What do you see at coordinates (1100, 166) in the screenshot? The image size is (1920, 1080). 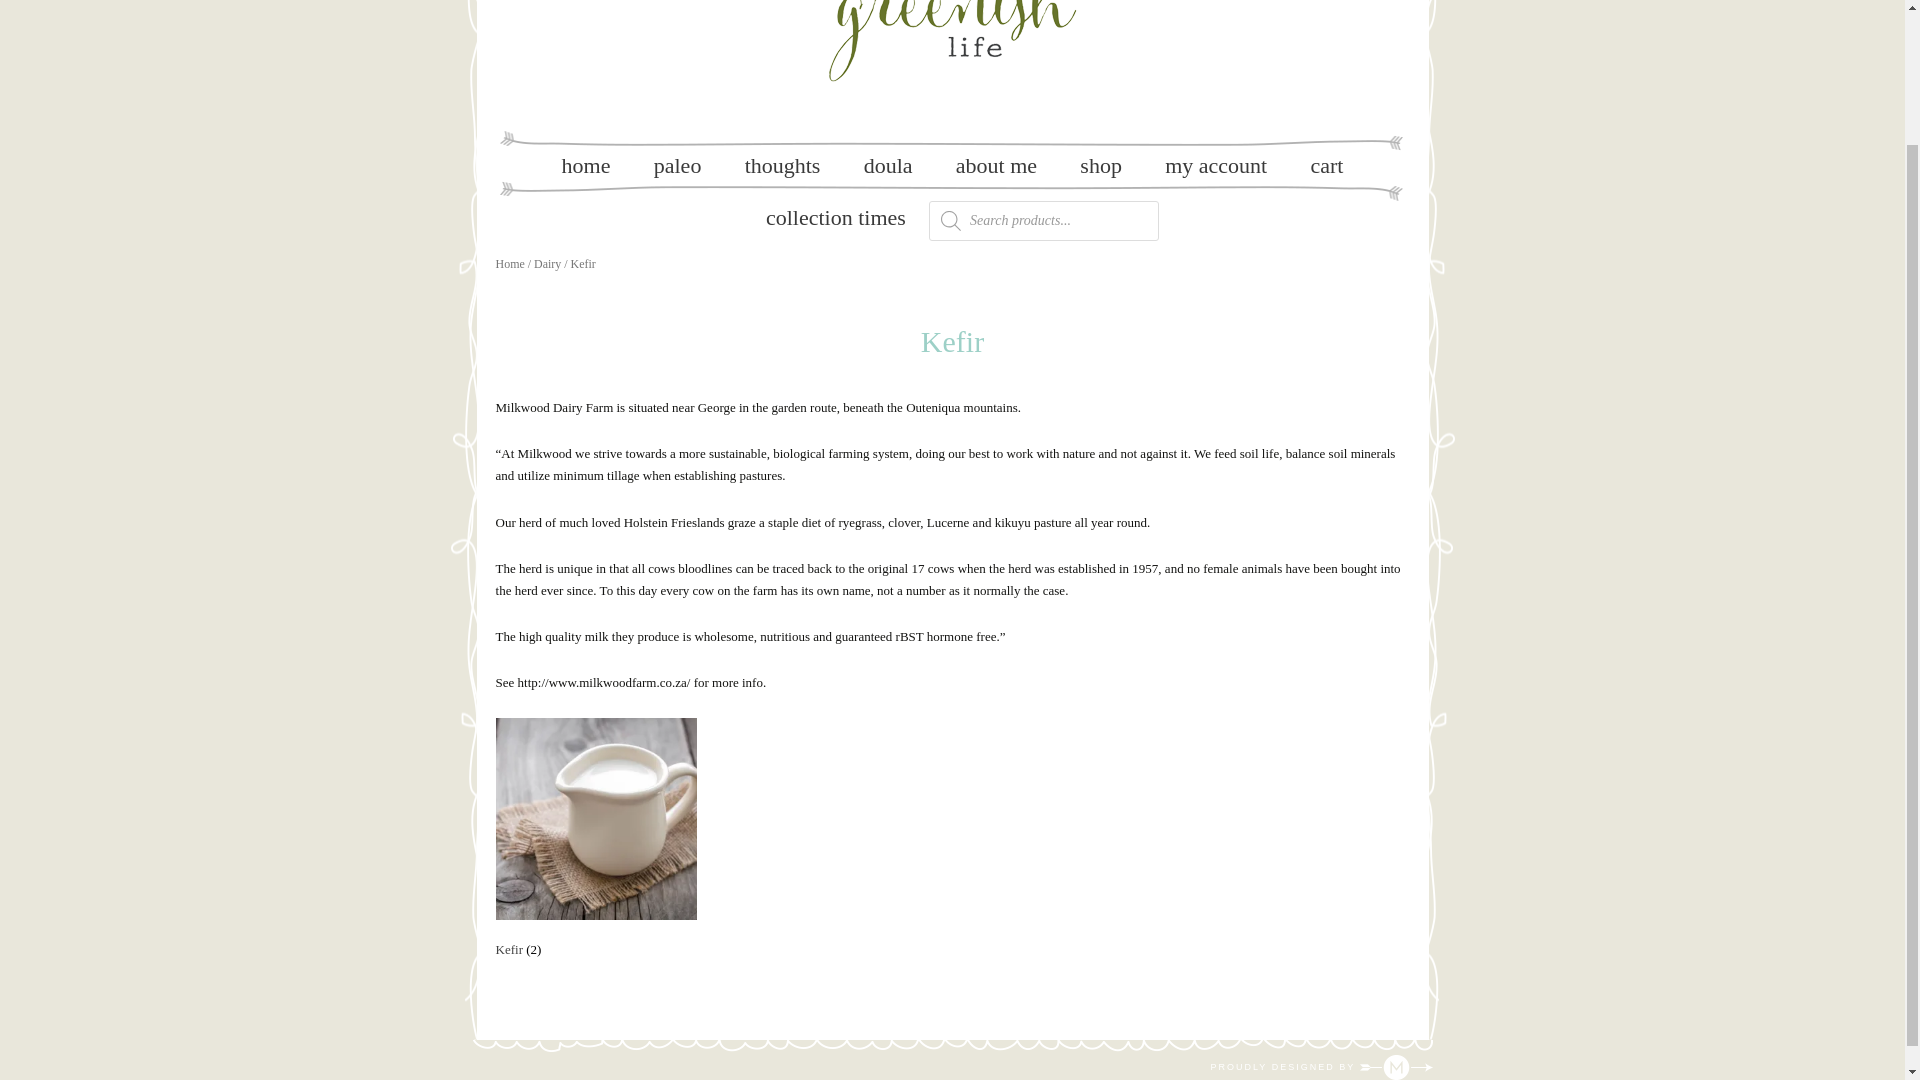 I see `shop` at bounding box center [1100, 166].